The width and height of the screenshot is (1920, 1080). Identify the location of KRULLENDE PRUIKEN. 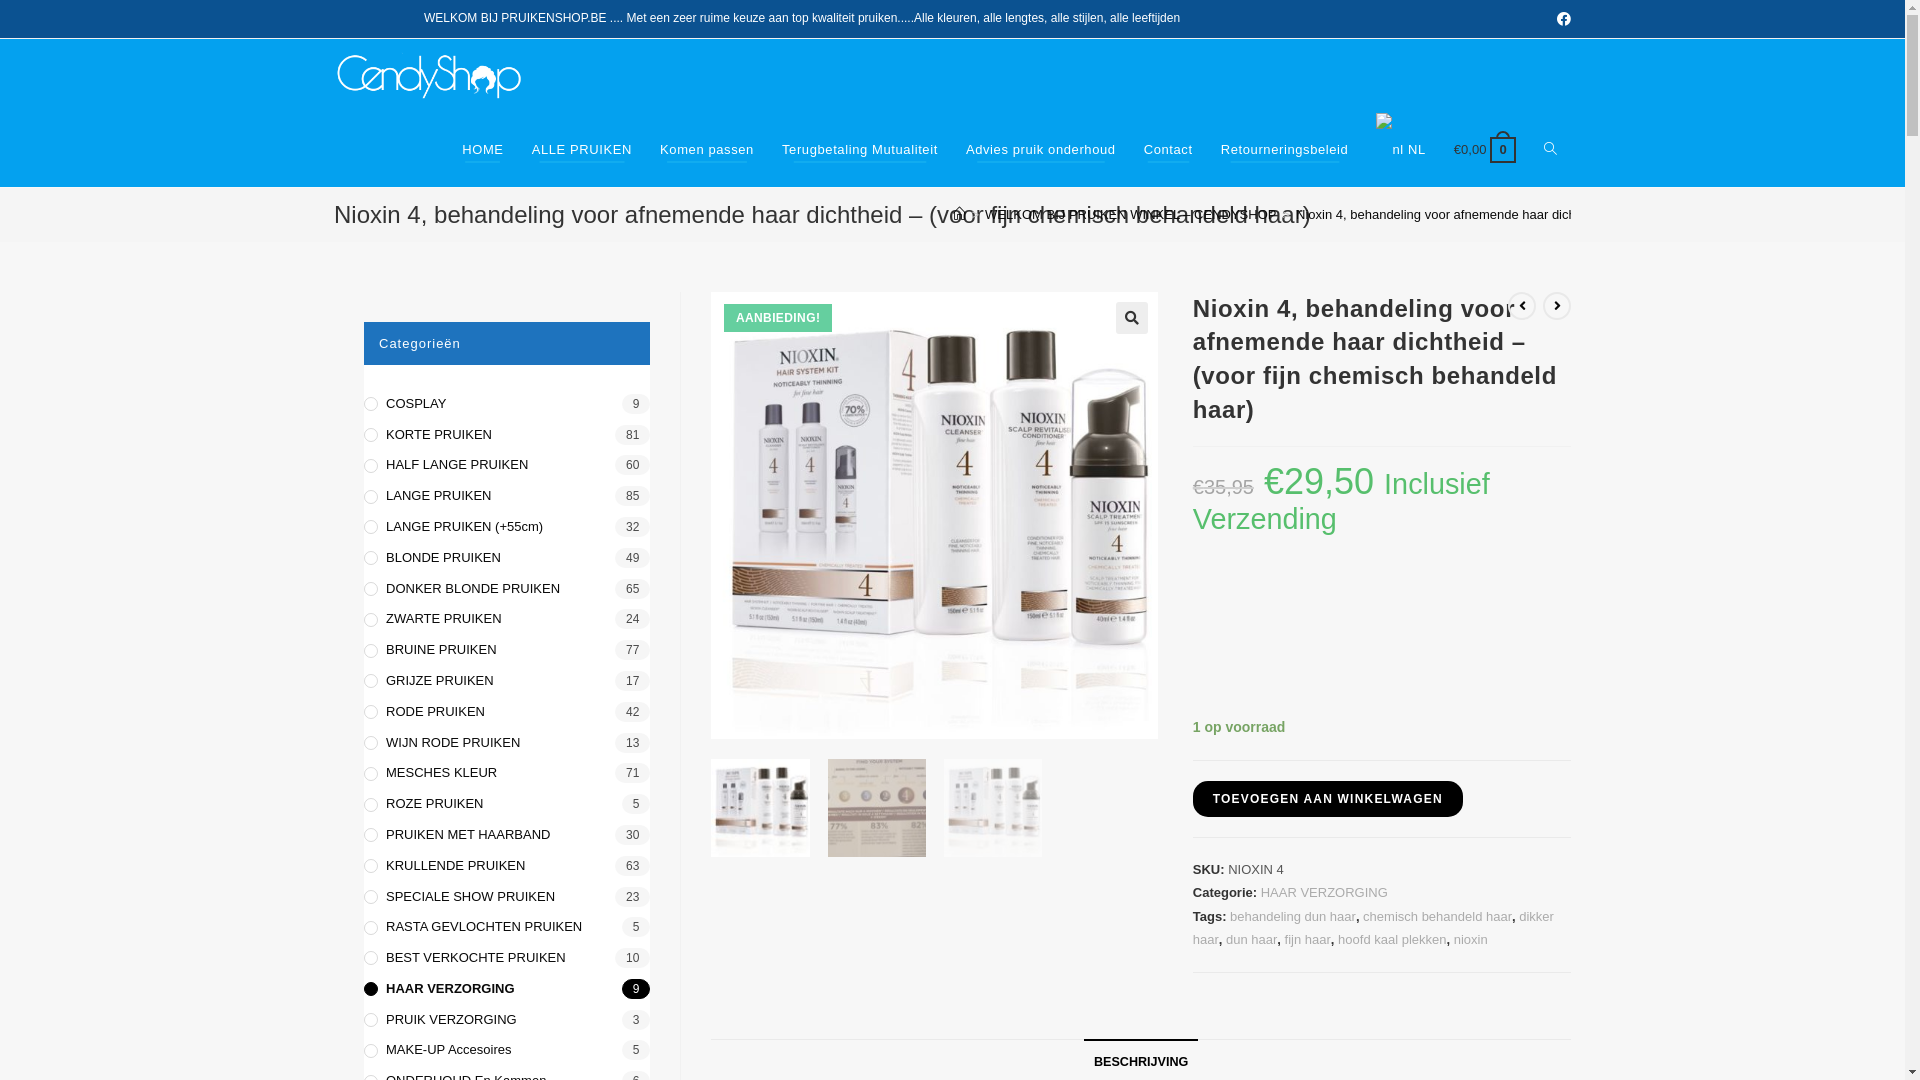
(507, 866).